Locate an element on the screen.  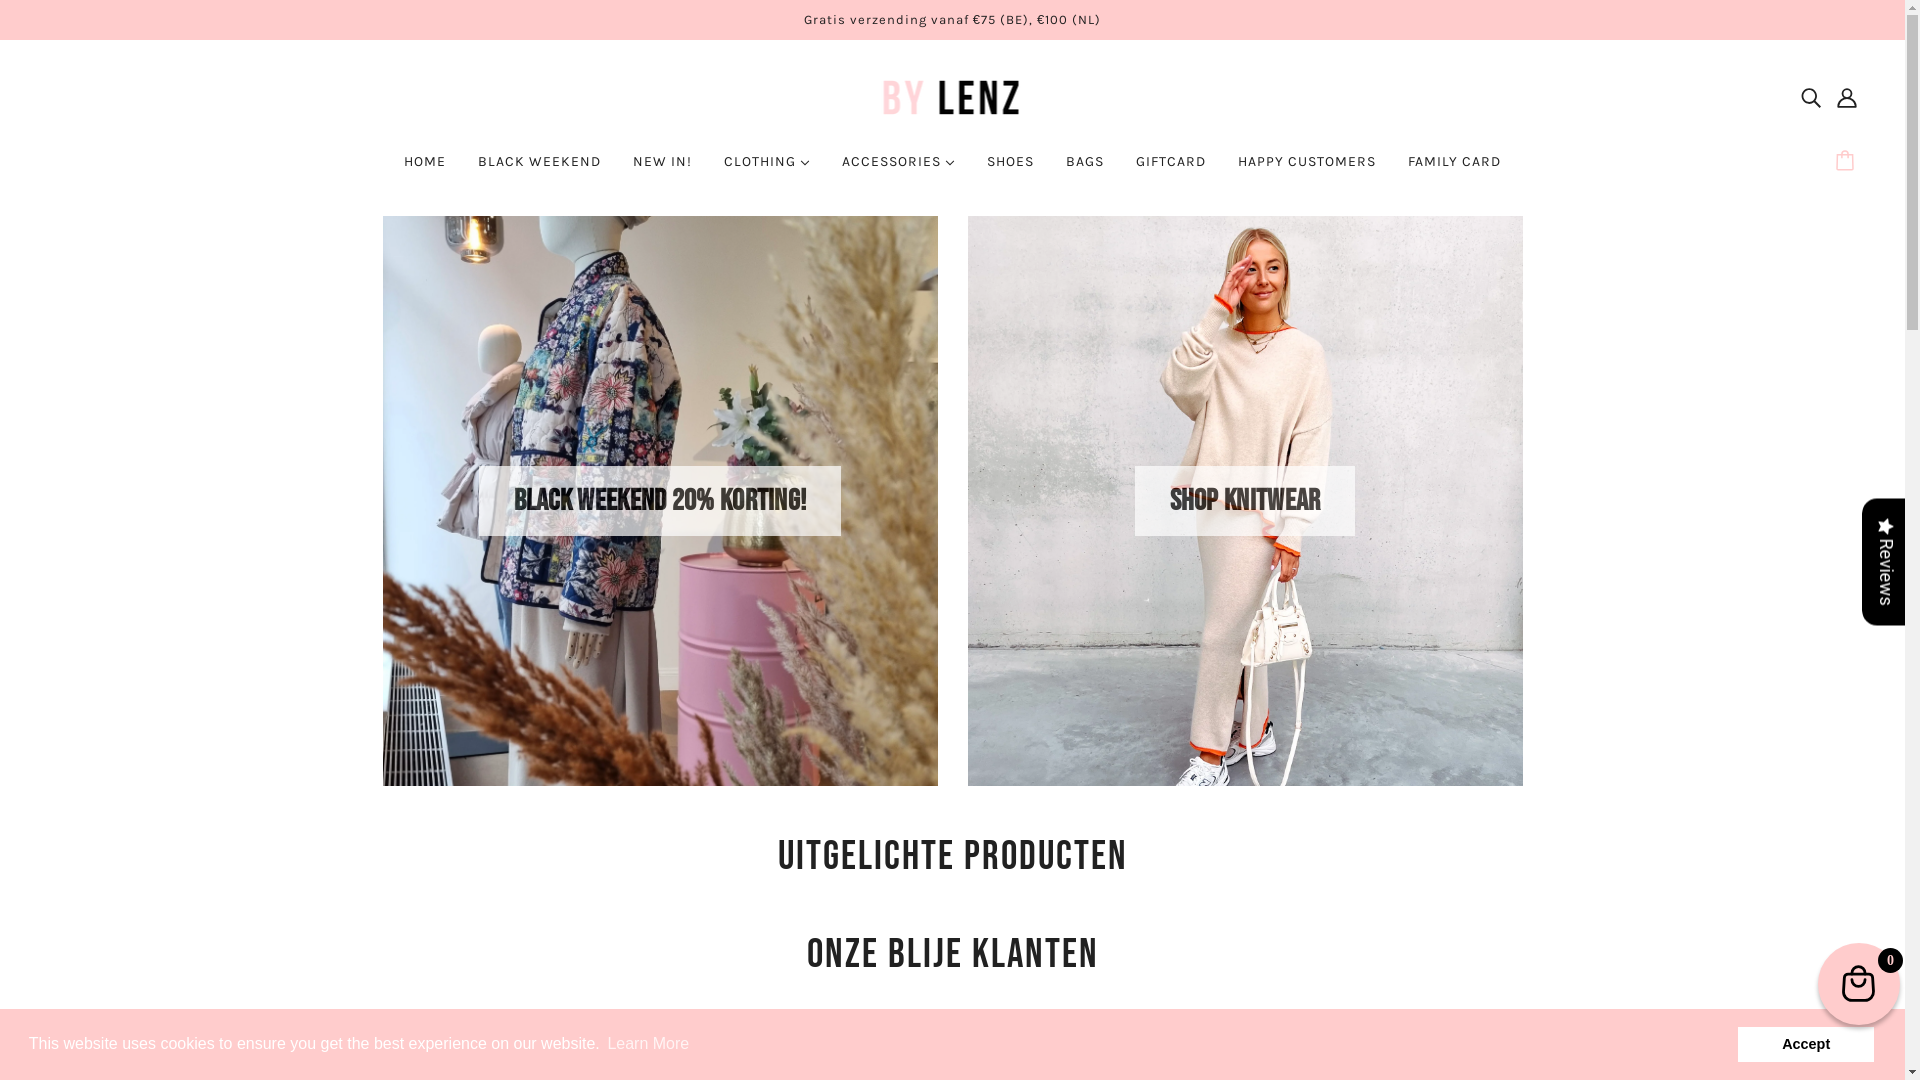
FAMILY CARD is located at coordinates (1454, 170).